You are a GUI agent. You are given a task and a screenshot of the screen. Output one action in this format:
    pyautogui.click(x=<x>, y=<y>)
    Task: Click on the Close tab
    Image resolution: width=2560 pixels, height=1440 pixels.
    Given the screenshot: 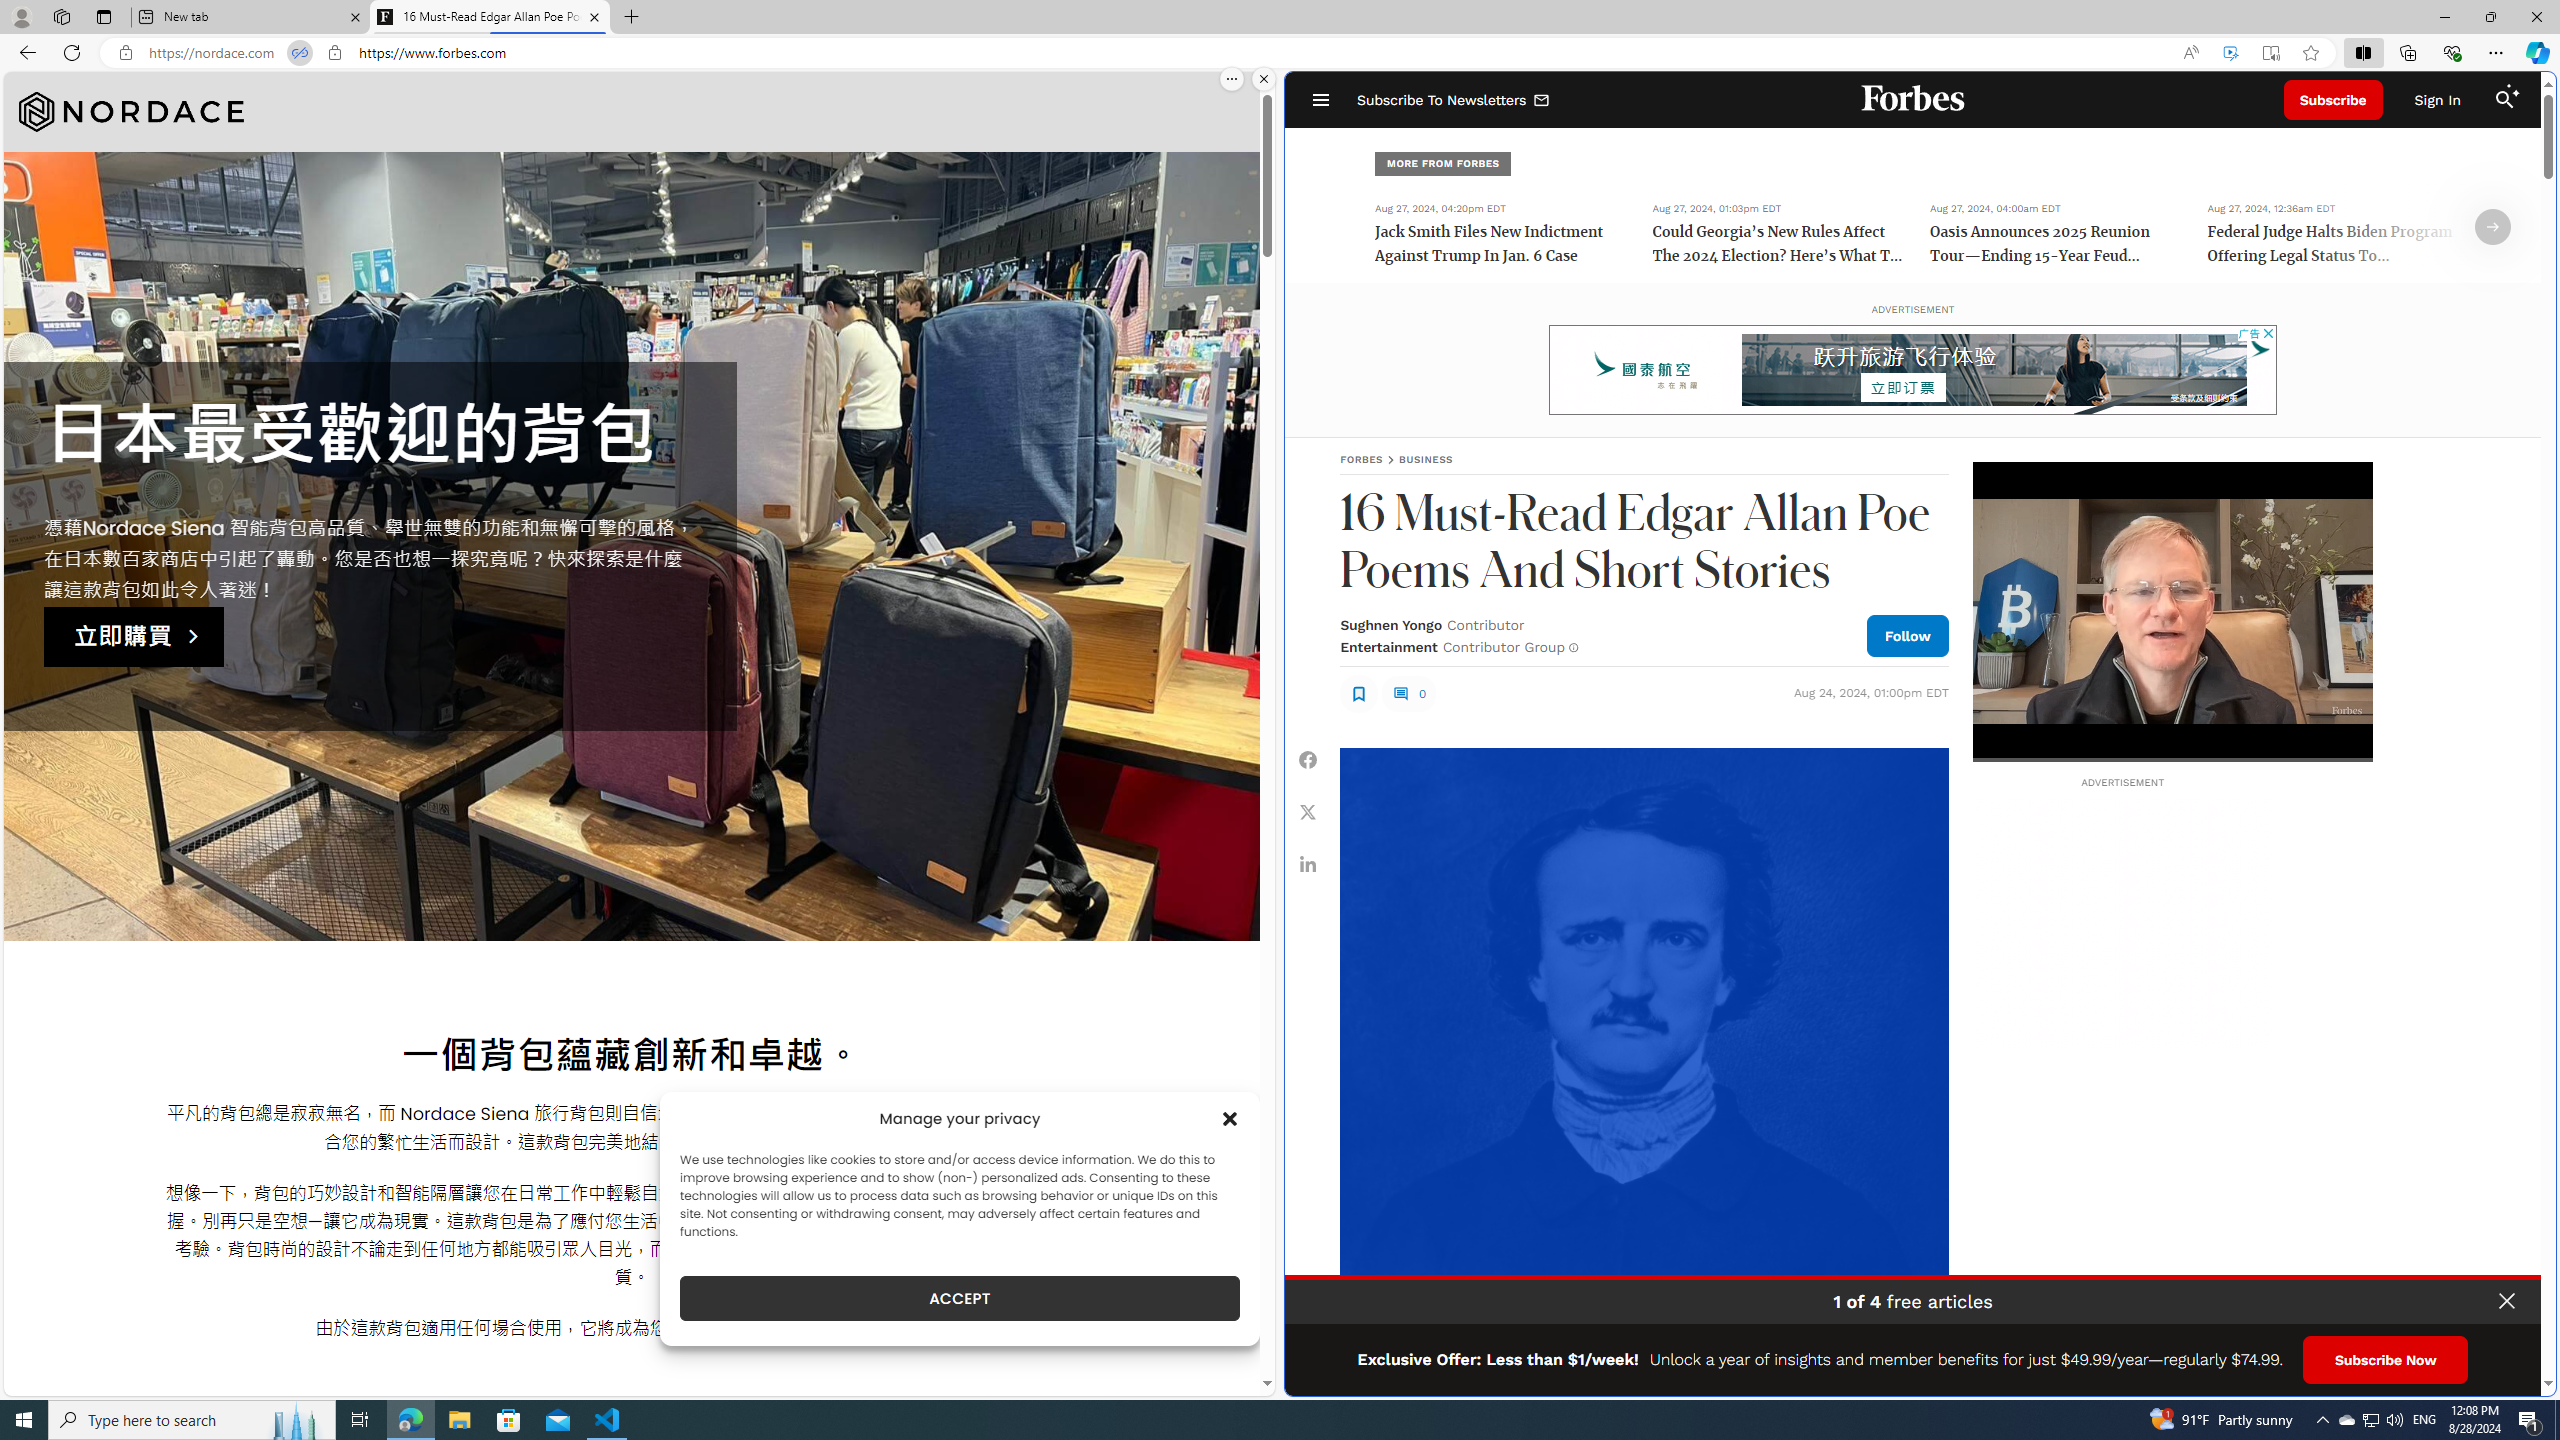 What is the action you would take?
    pyautogui.click(x=595, y=16)
    